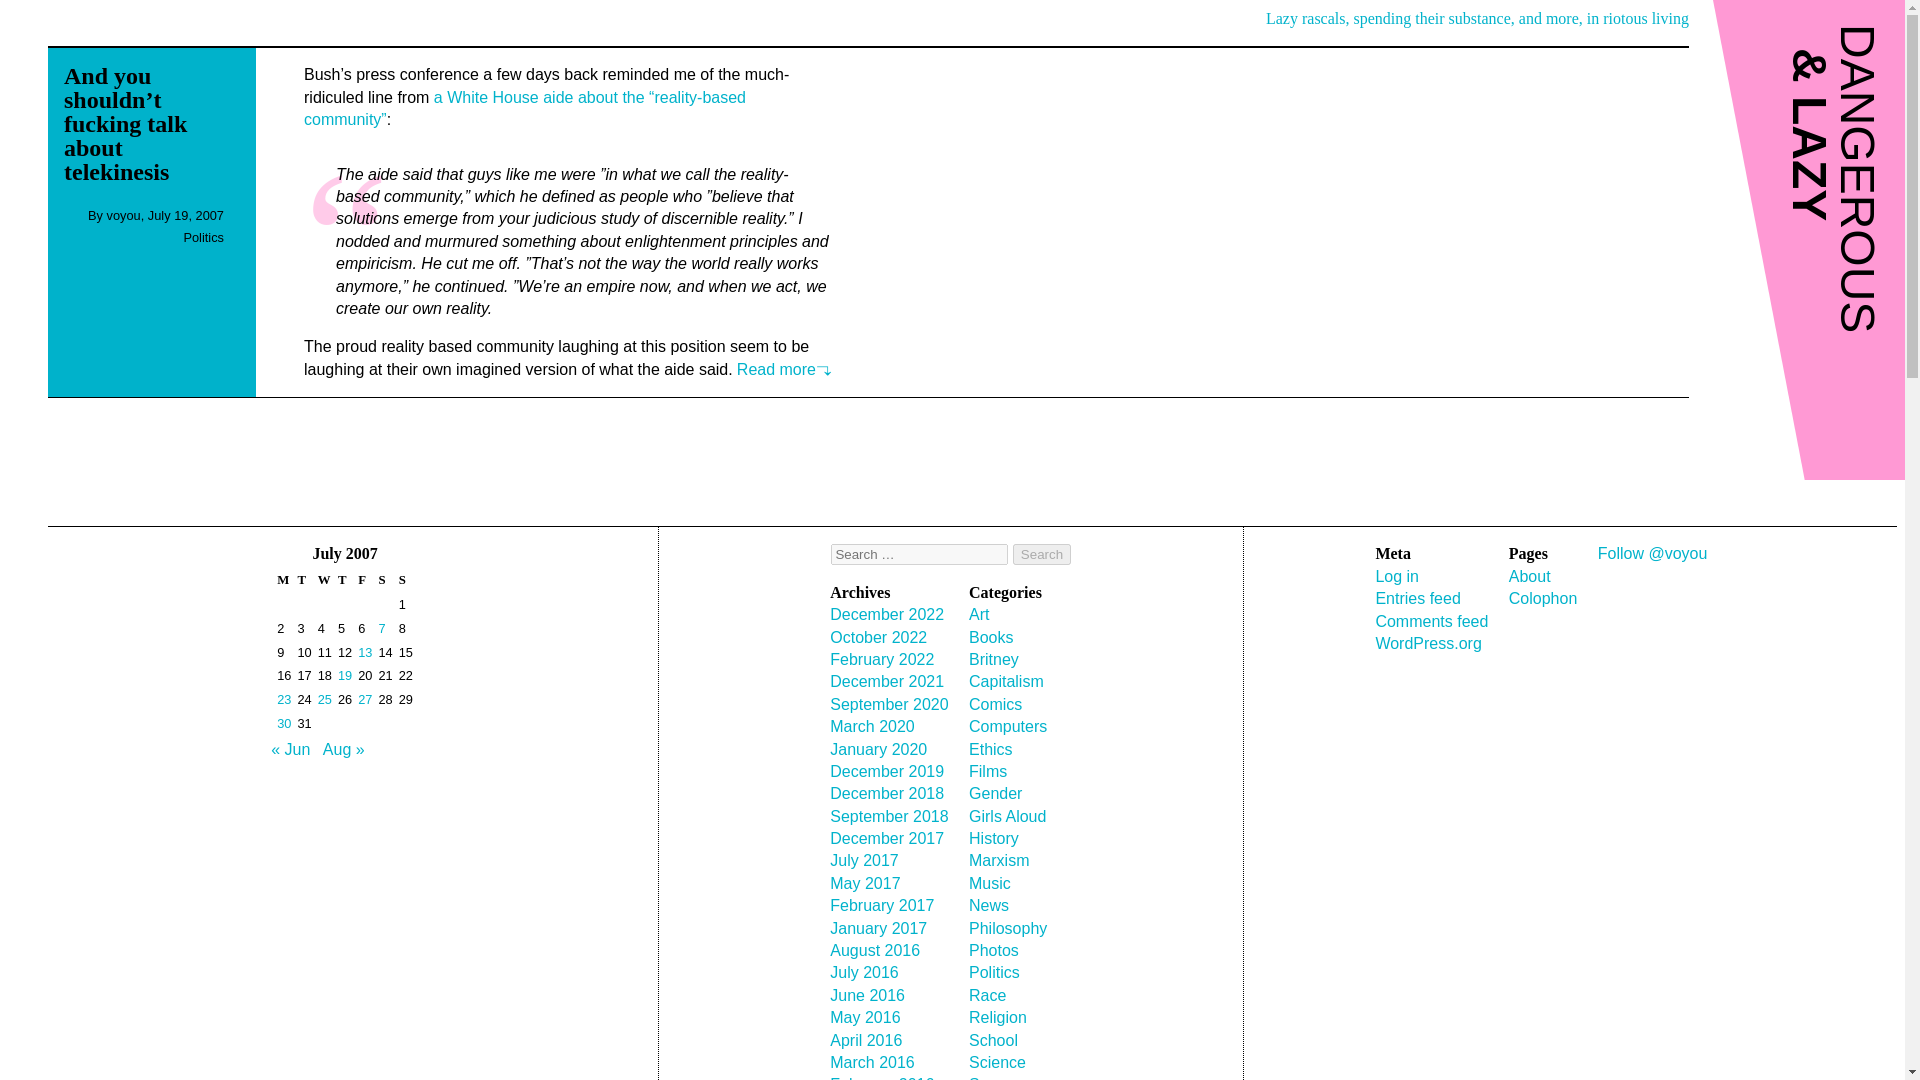 The image size is (1920, 1080). Describe the element at coordinates (878, 749) in the screenshot. I see `January 2020` at that location.